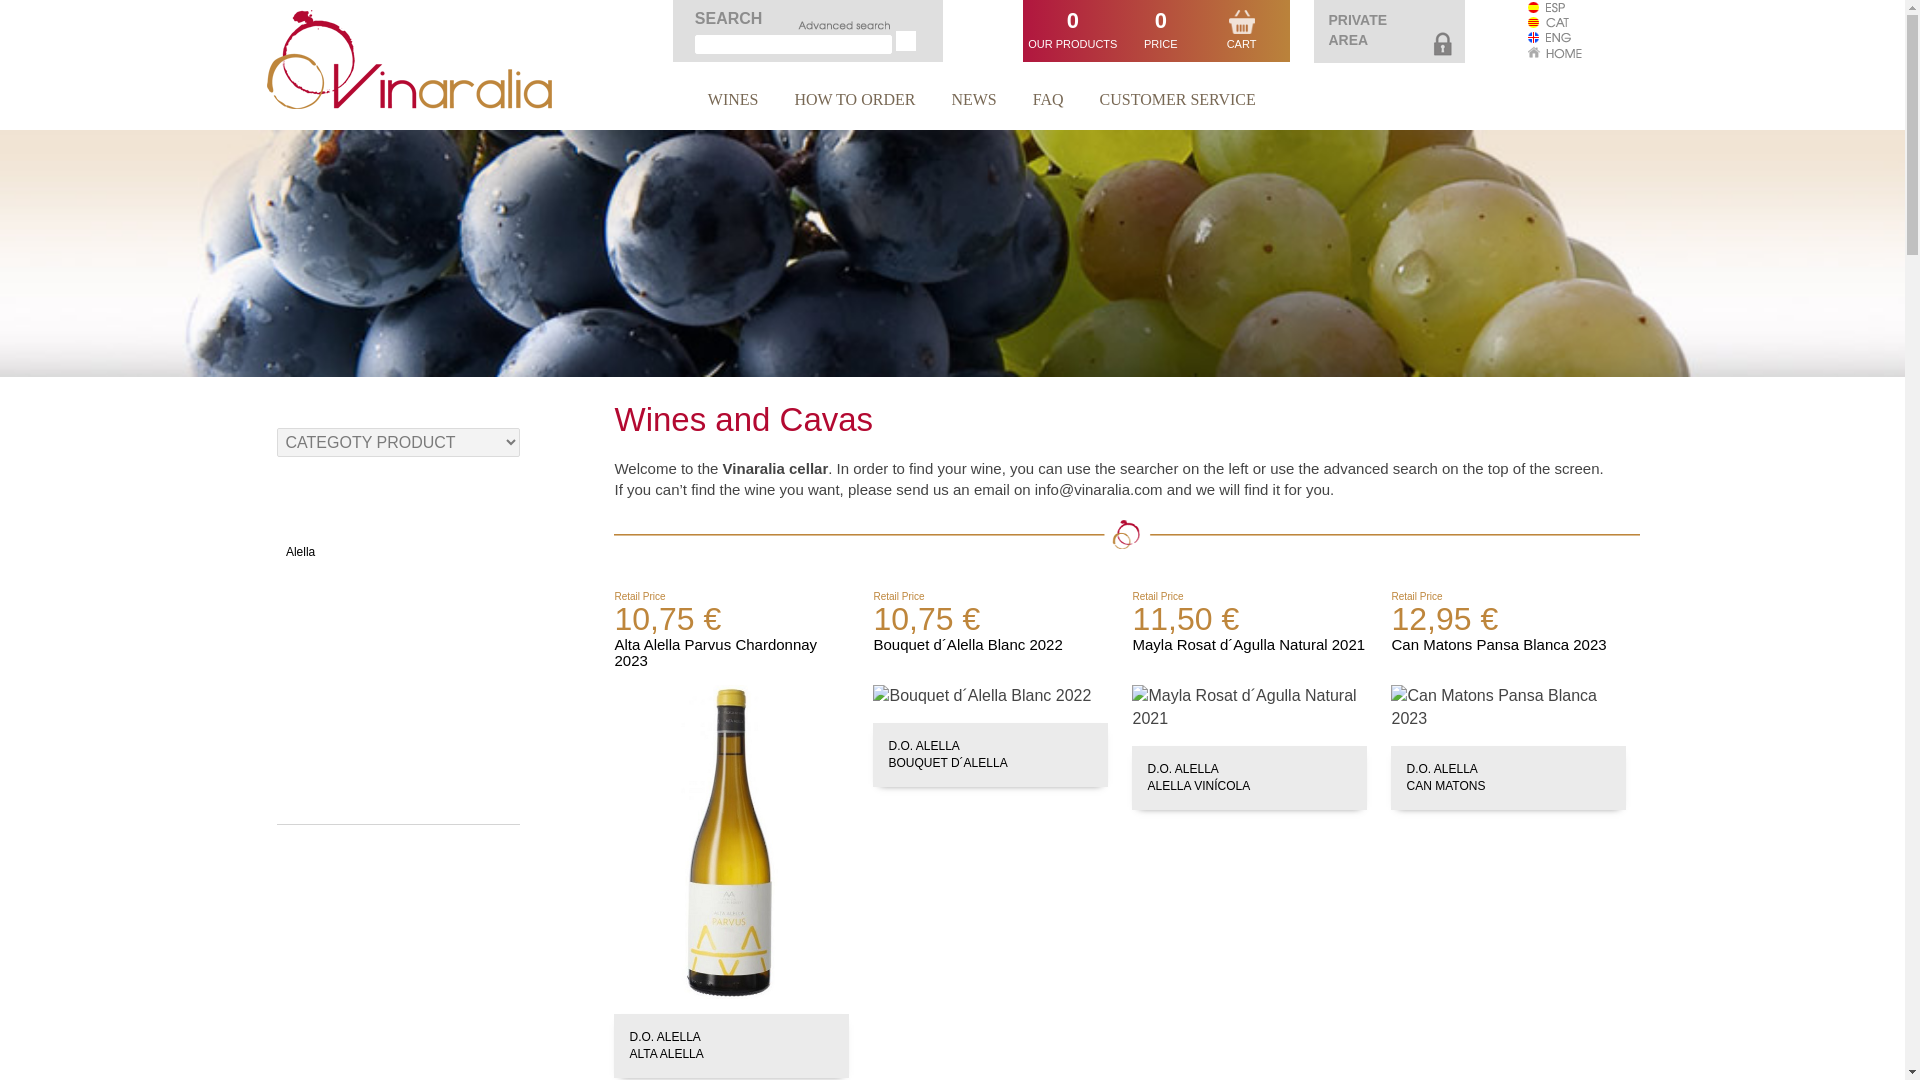  What do you see at coordinates (854, 104) in the screenshot?
I see `How to order` at bounding box center [854, 104].